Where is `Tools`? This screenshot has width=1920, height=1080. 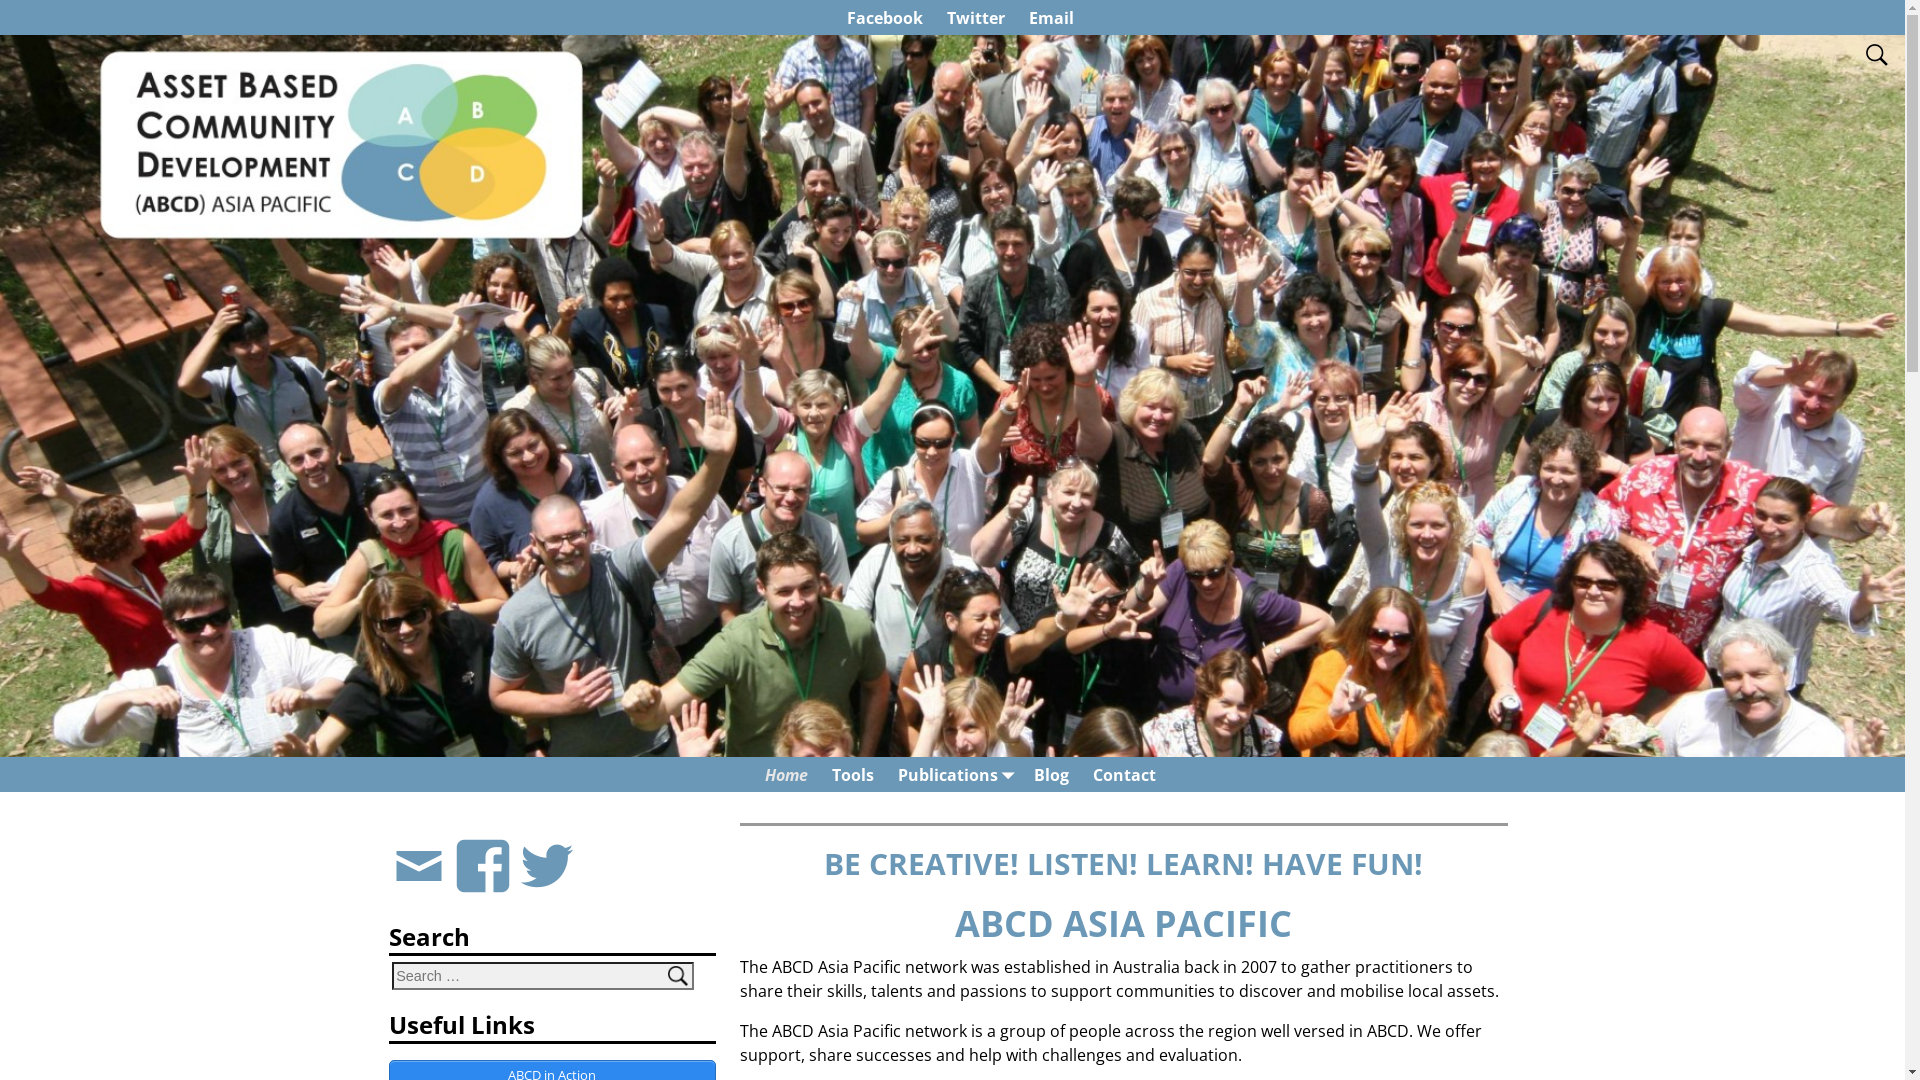
Tools is located at coordinates (853, 774).